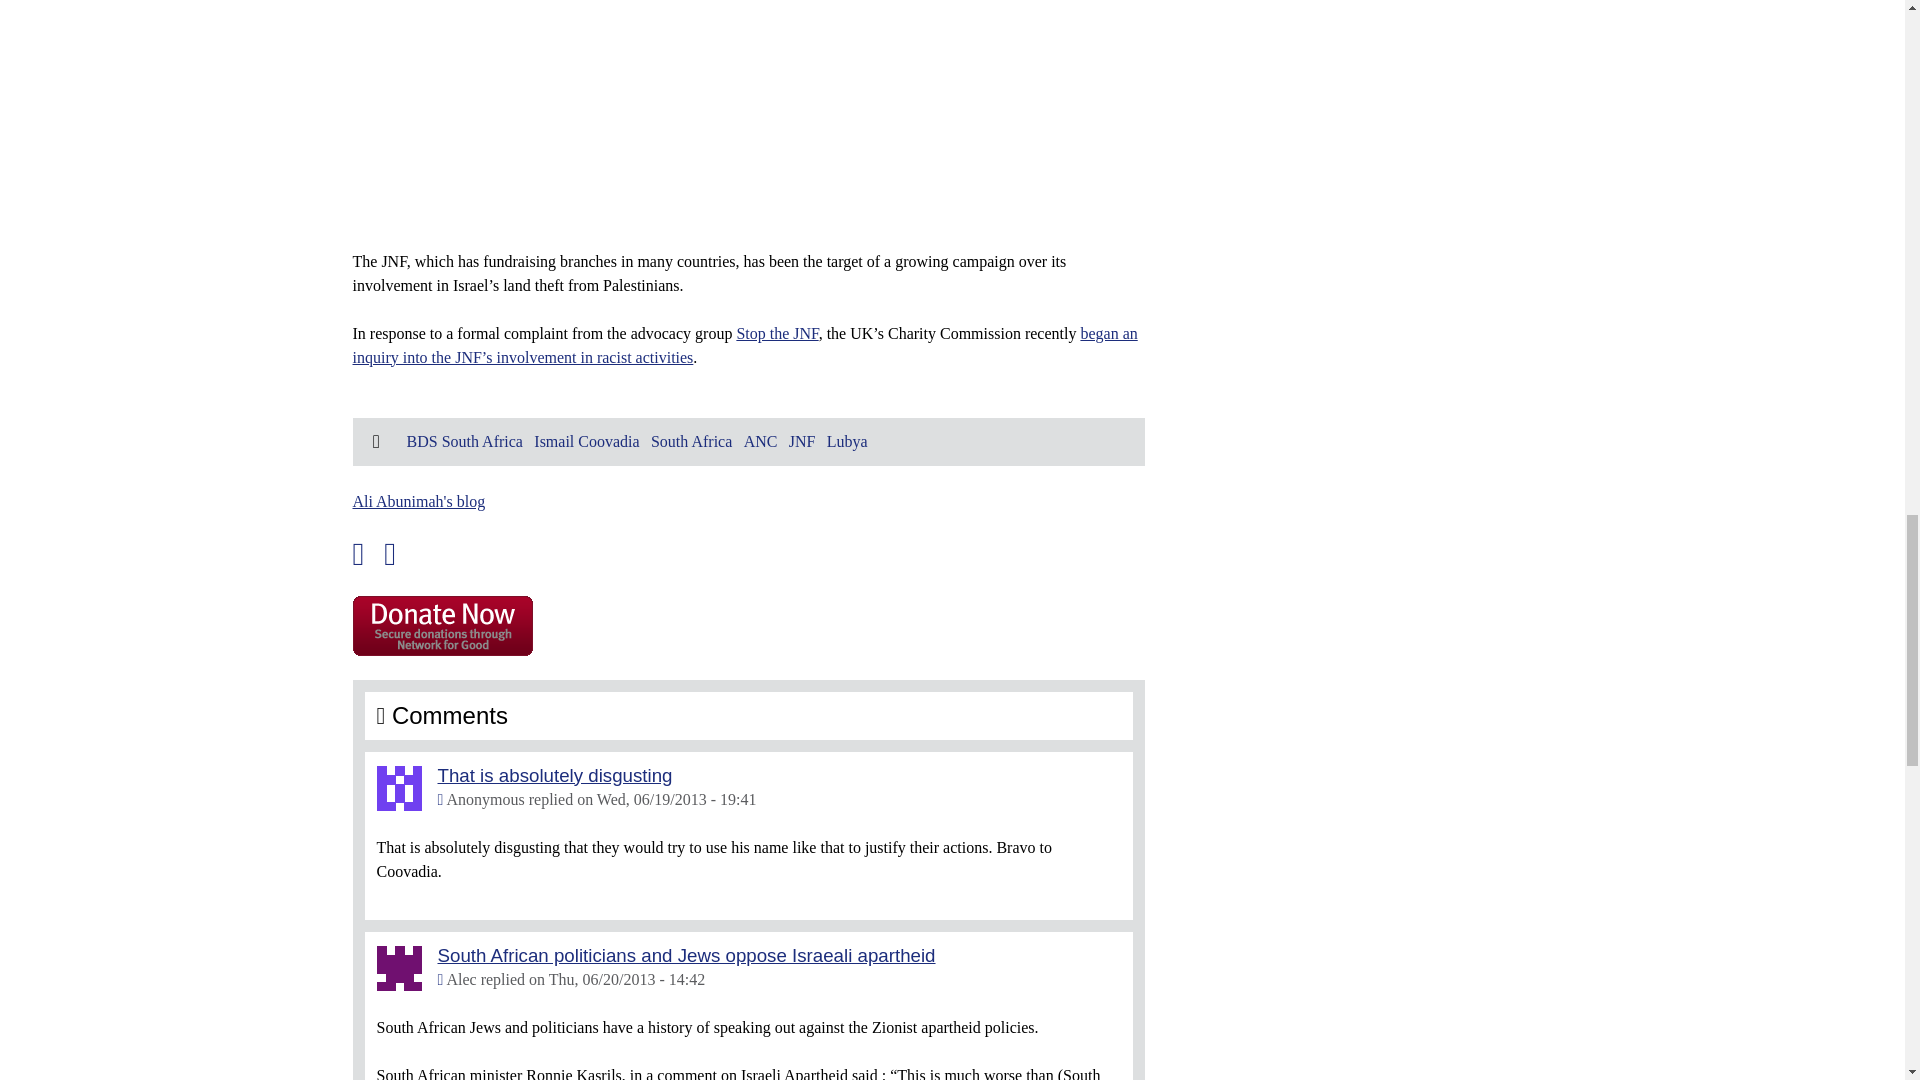  I want to click on Stop the JNF, so click(776, 332).